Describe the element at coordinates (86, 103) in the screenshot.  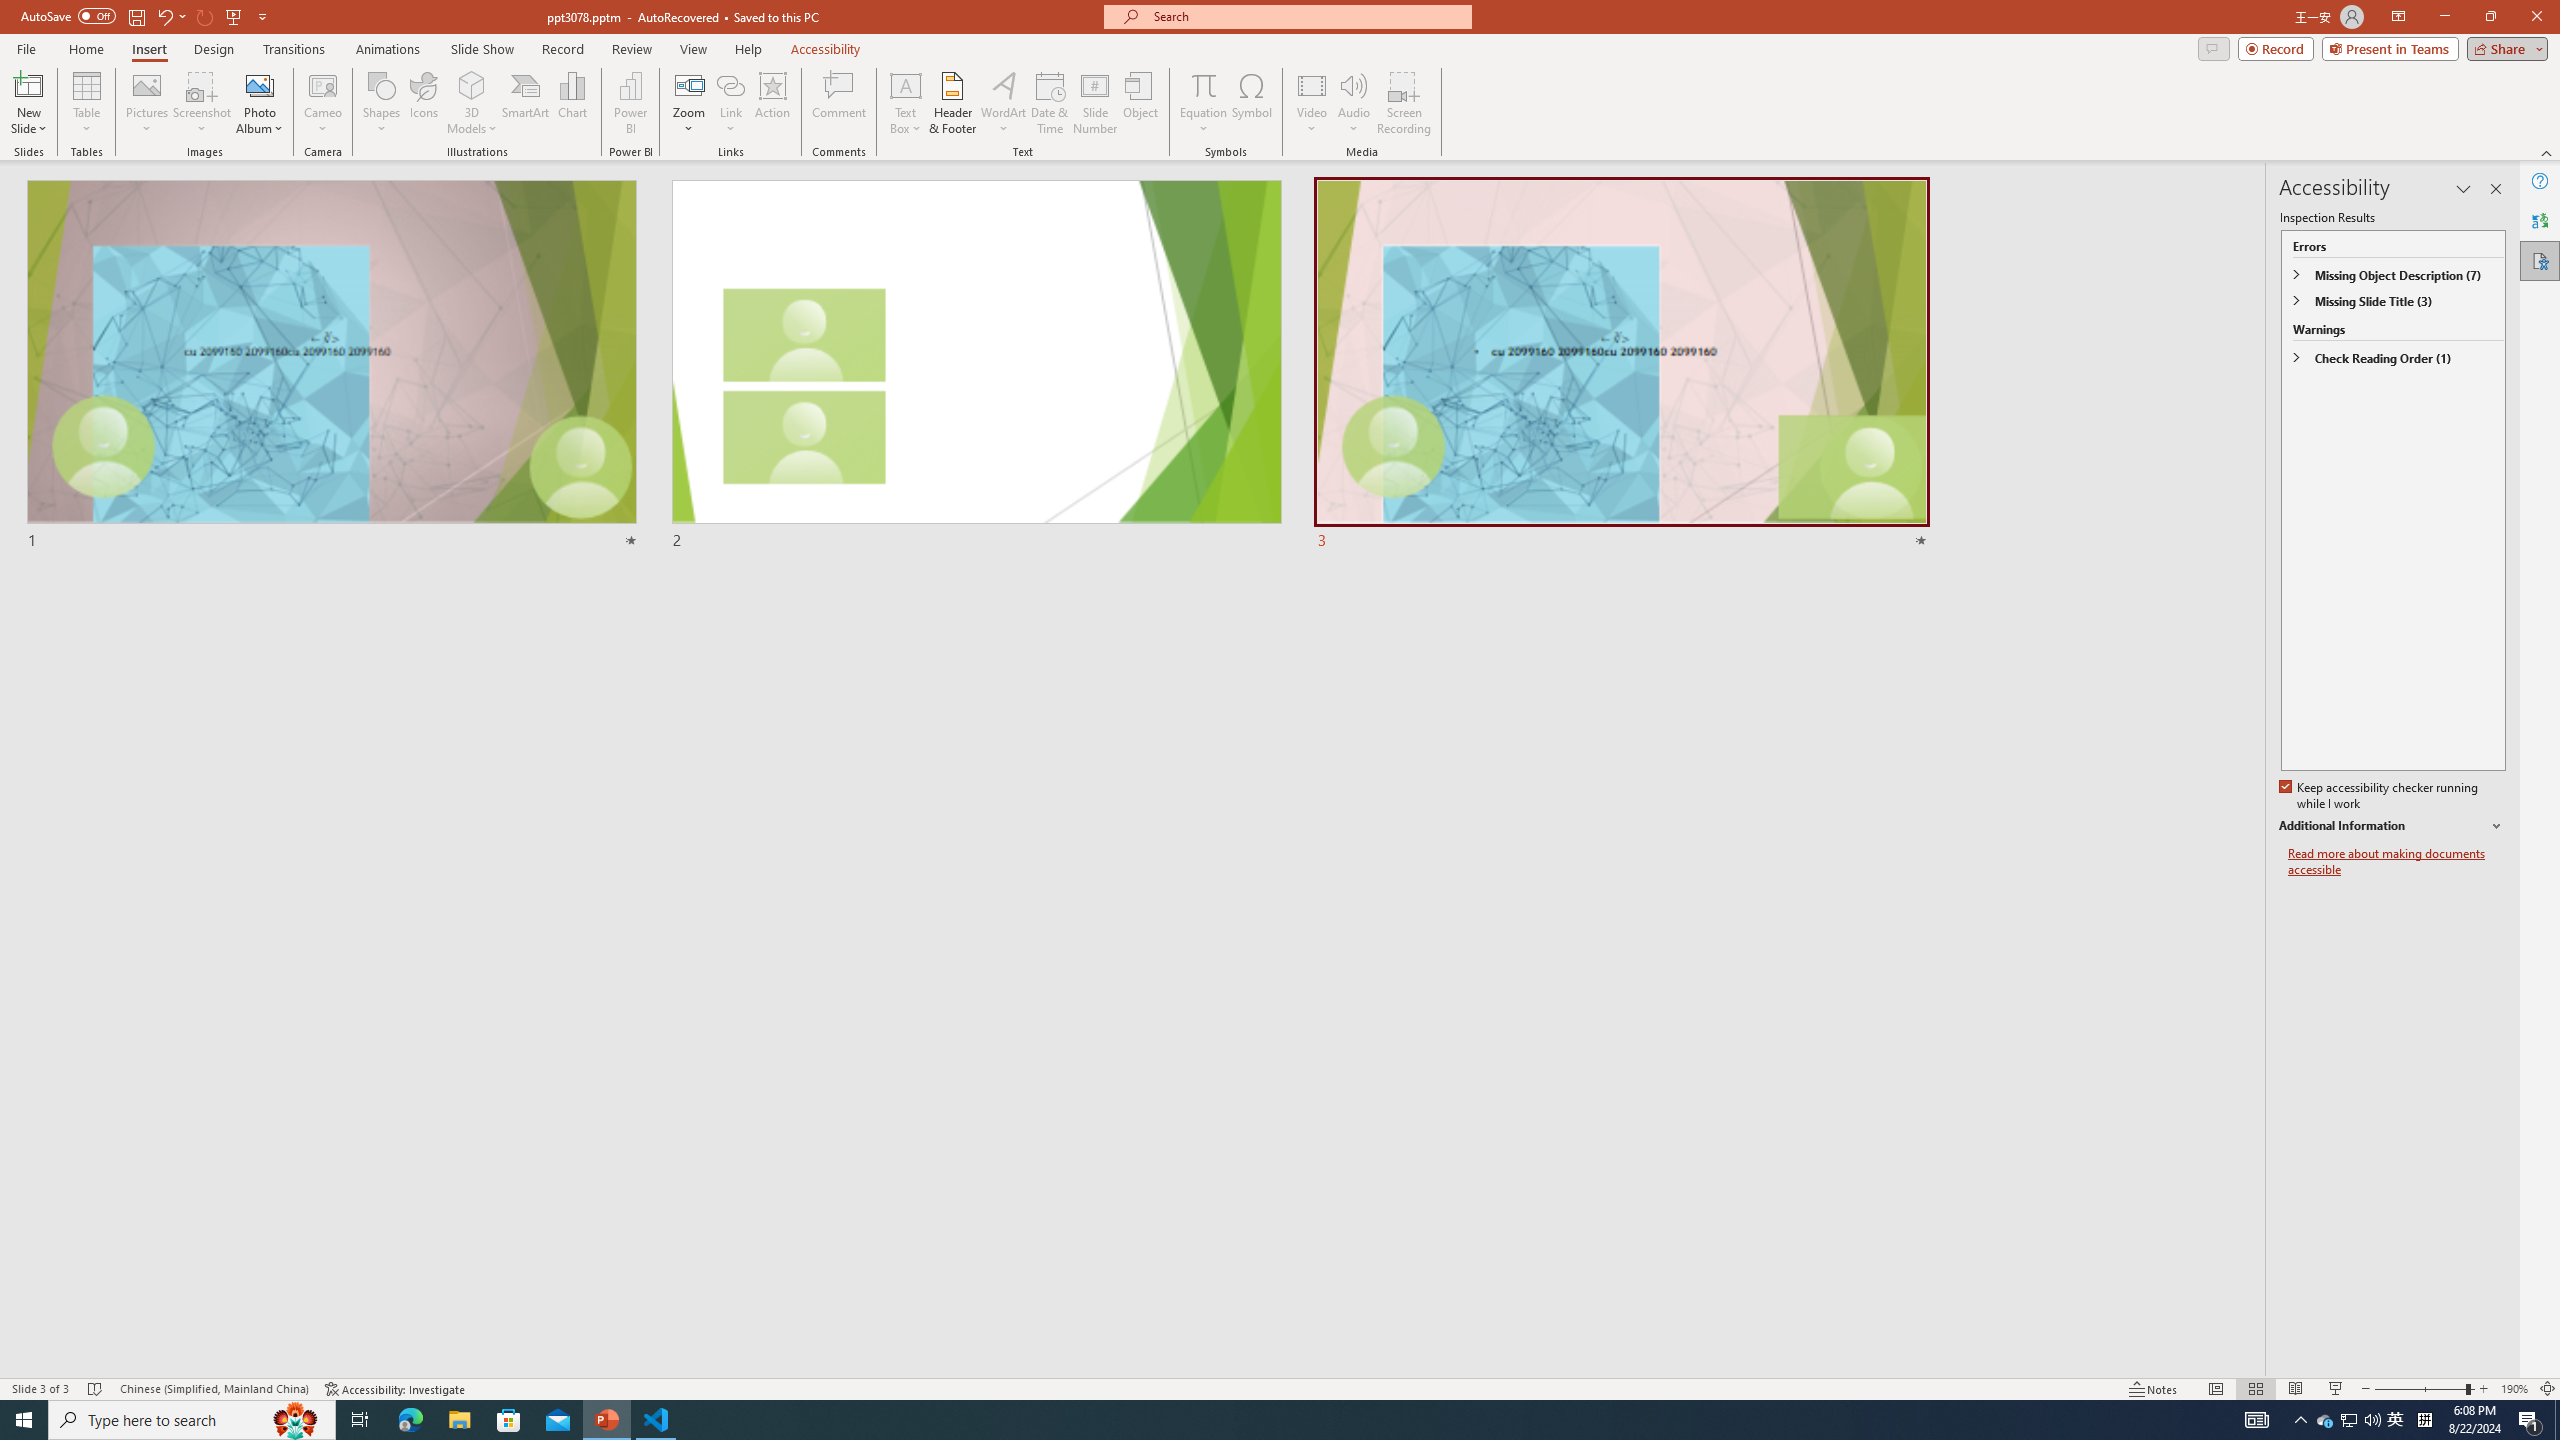
I see `Table` at that location.